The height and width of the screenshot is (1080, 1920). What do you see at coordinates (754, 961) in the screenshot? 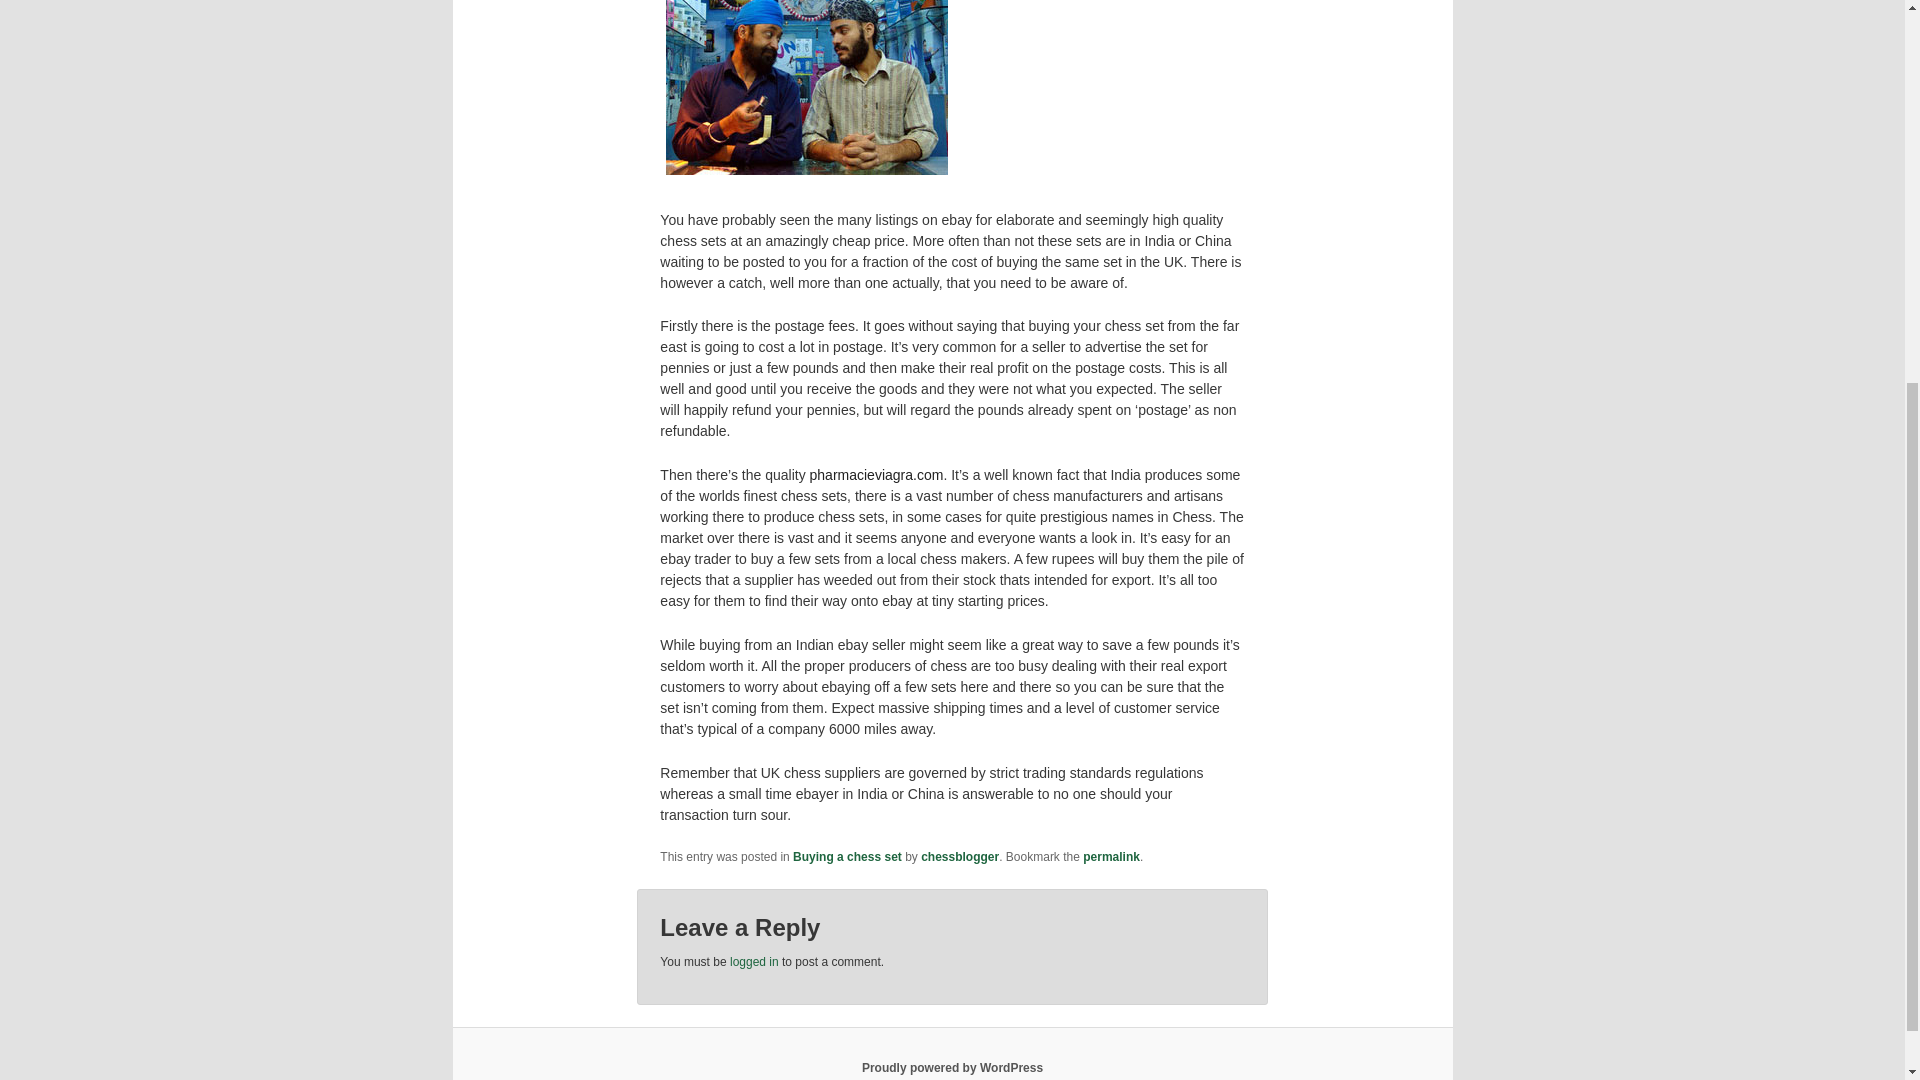
I see `logged in` at bounding box center [754, 961].